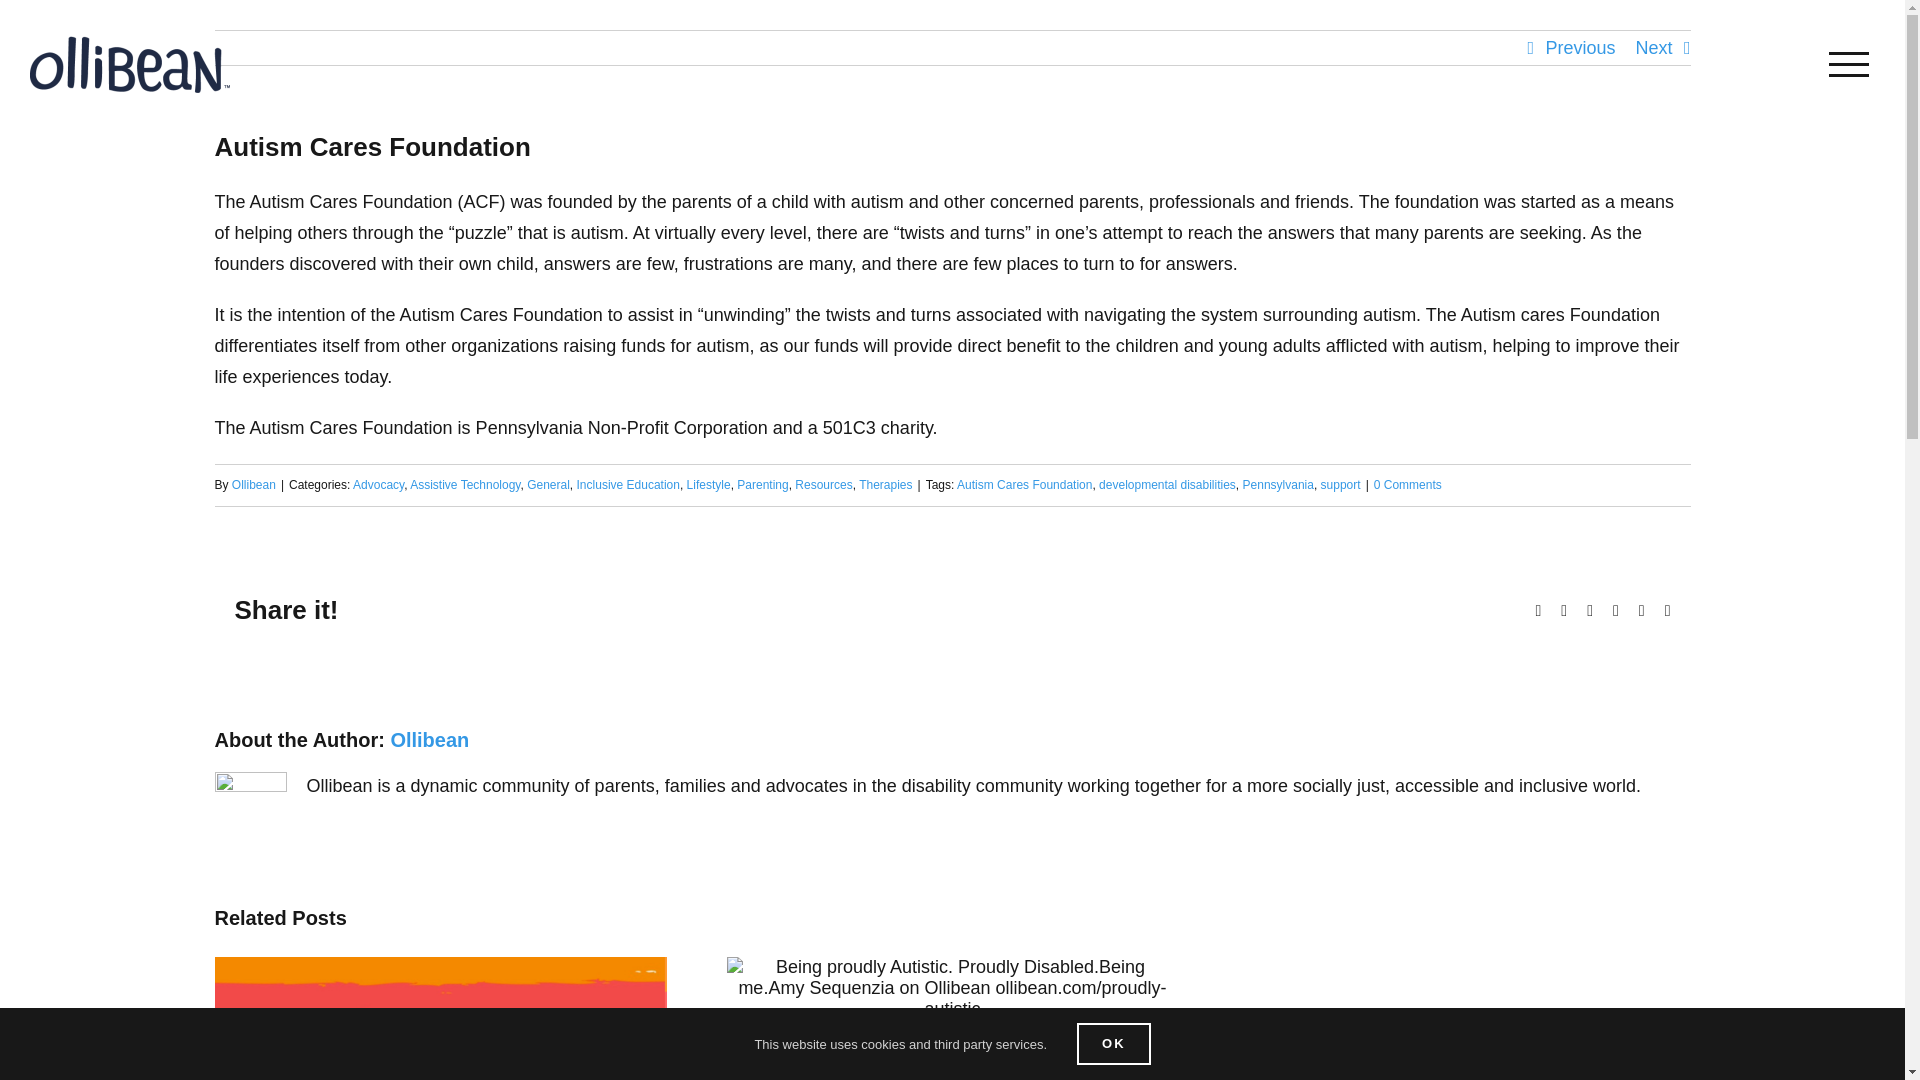  Describe the element at coordinates (1278, 485) in the screenshot. I see `Pennsylvania` at that location.